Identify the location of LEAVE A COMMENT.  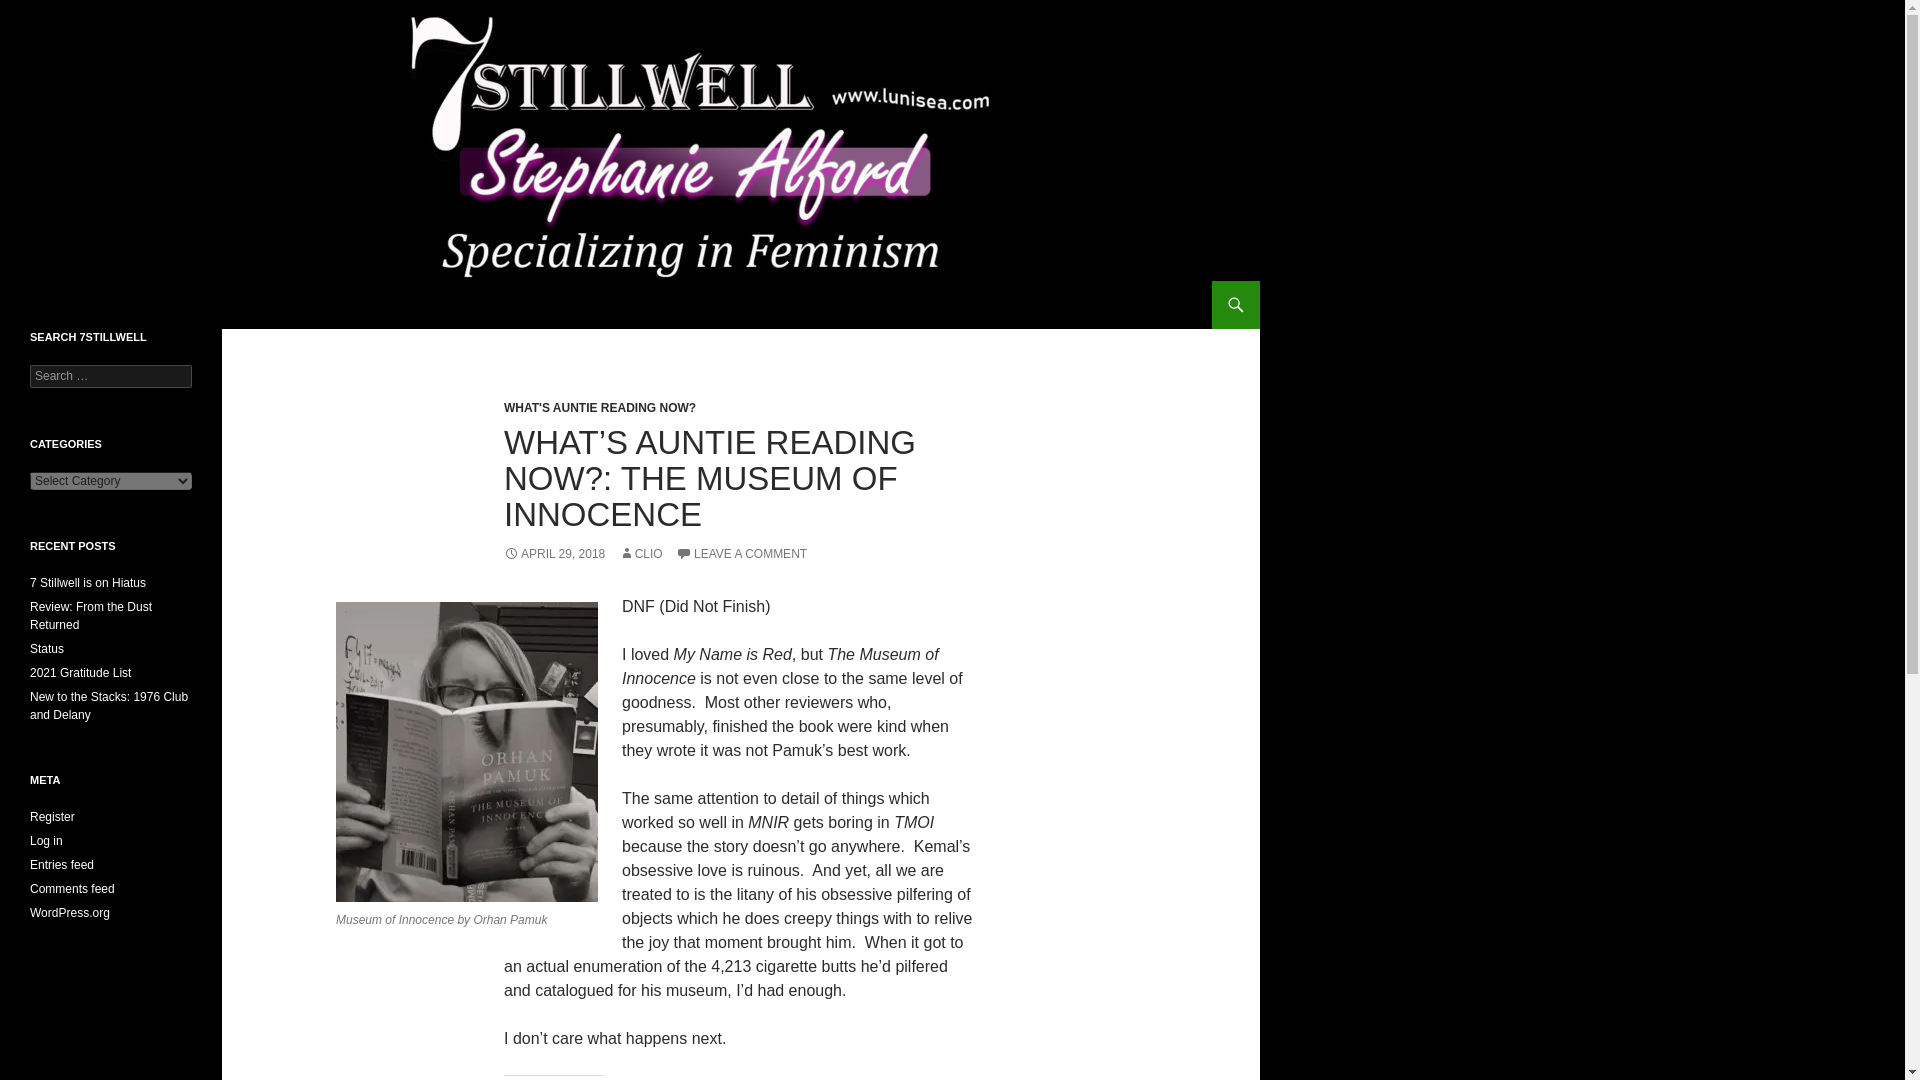
(740, 553).